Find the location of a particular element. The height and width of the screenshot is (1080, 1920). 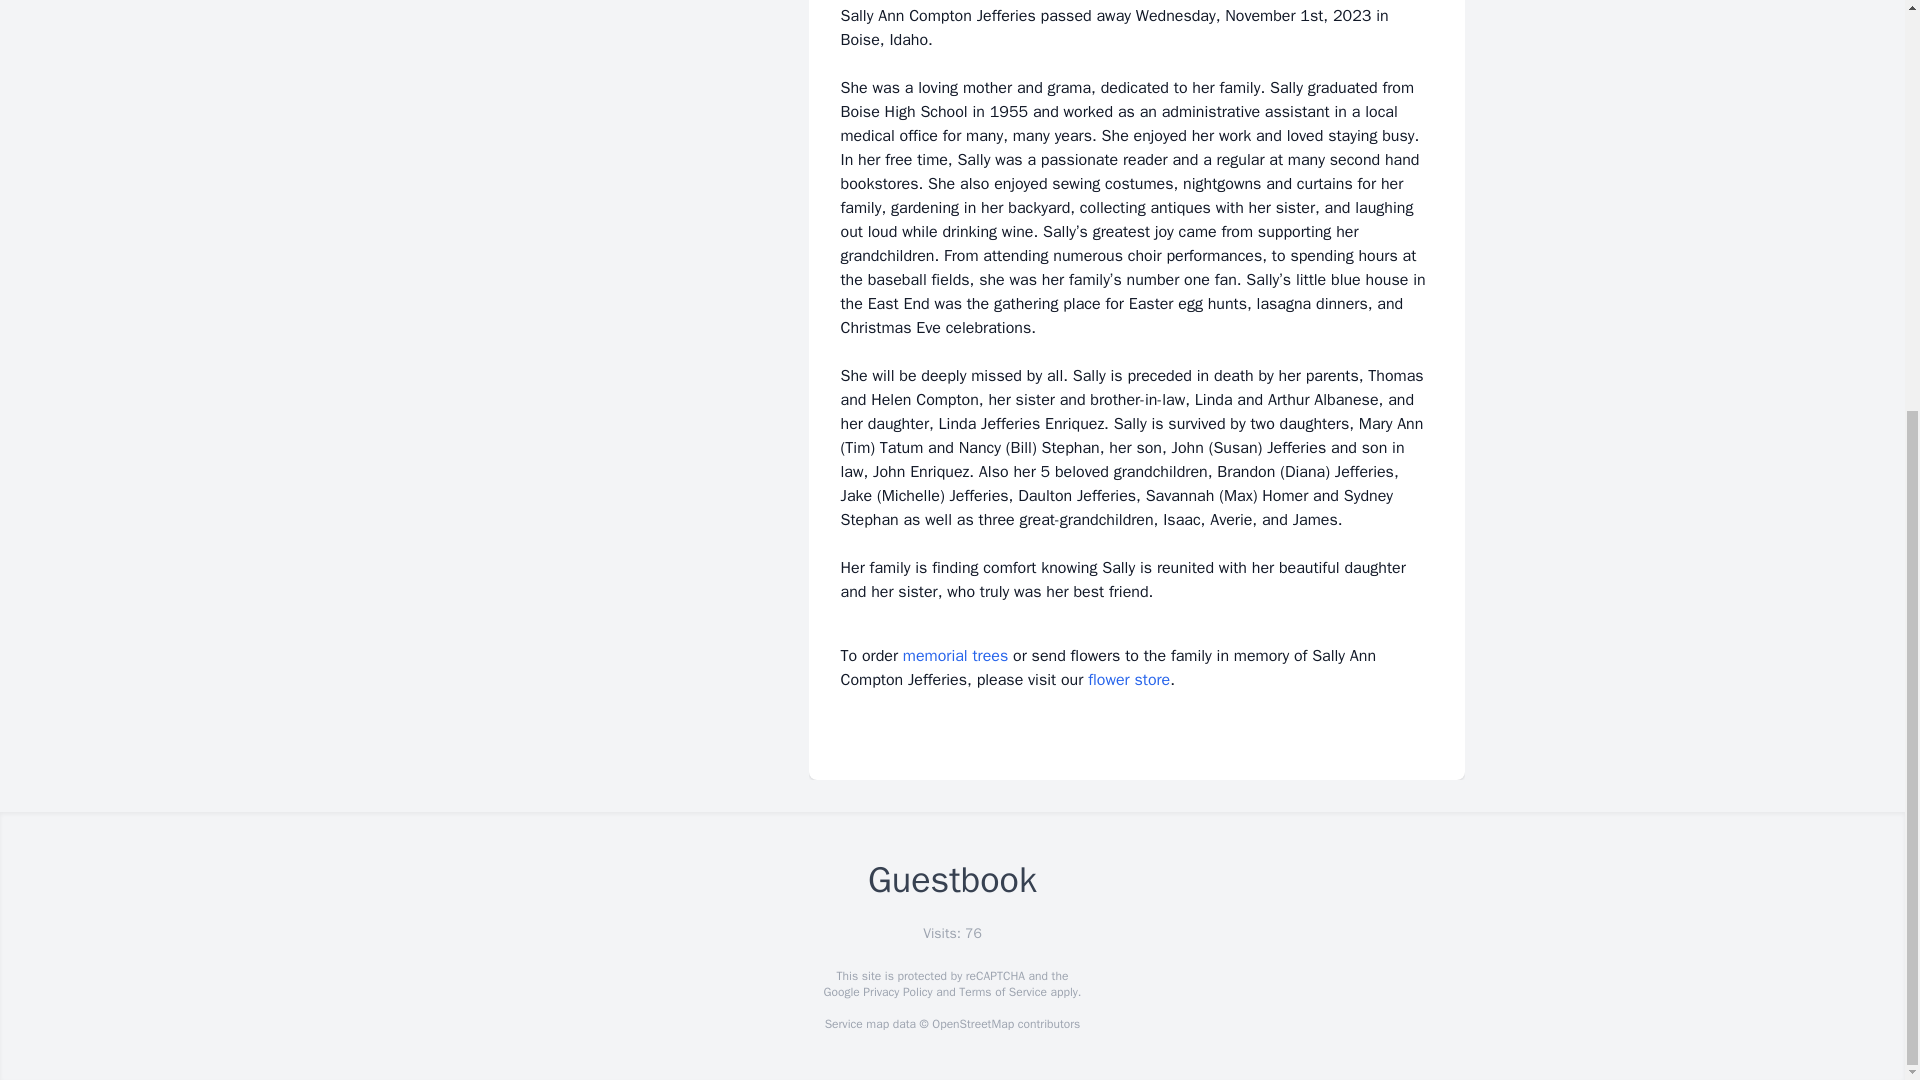

flower store is located at coordinates (1128, 680).